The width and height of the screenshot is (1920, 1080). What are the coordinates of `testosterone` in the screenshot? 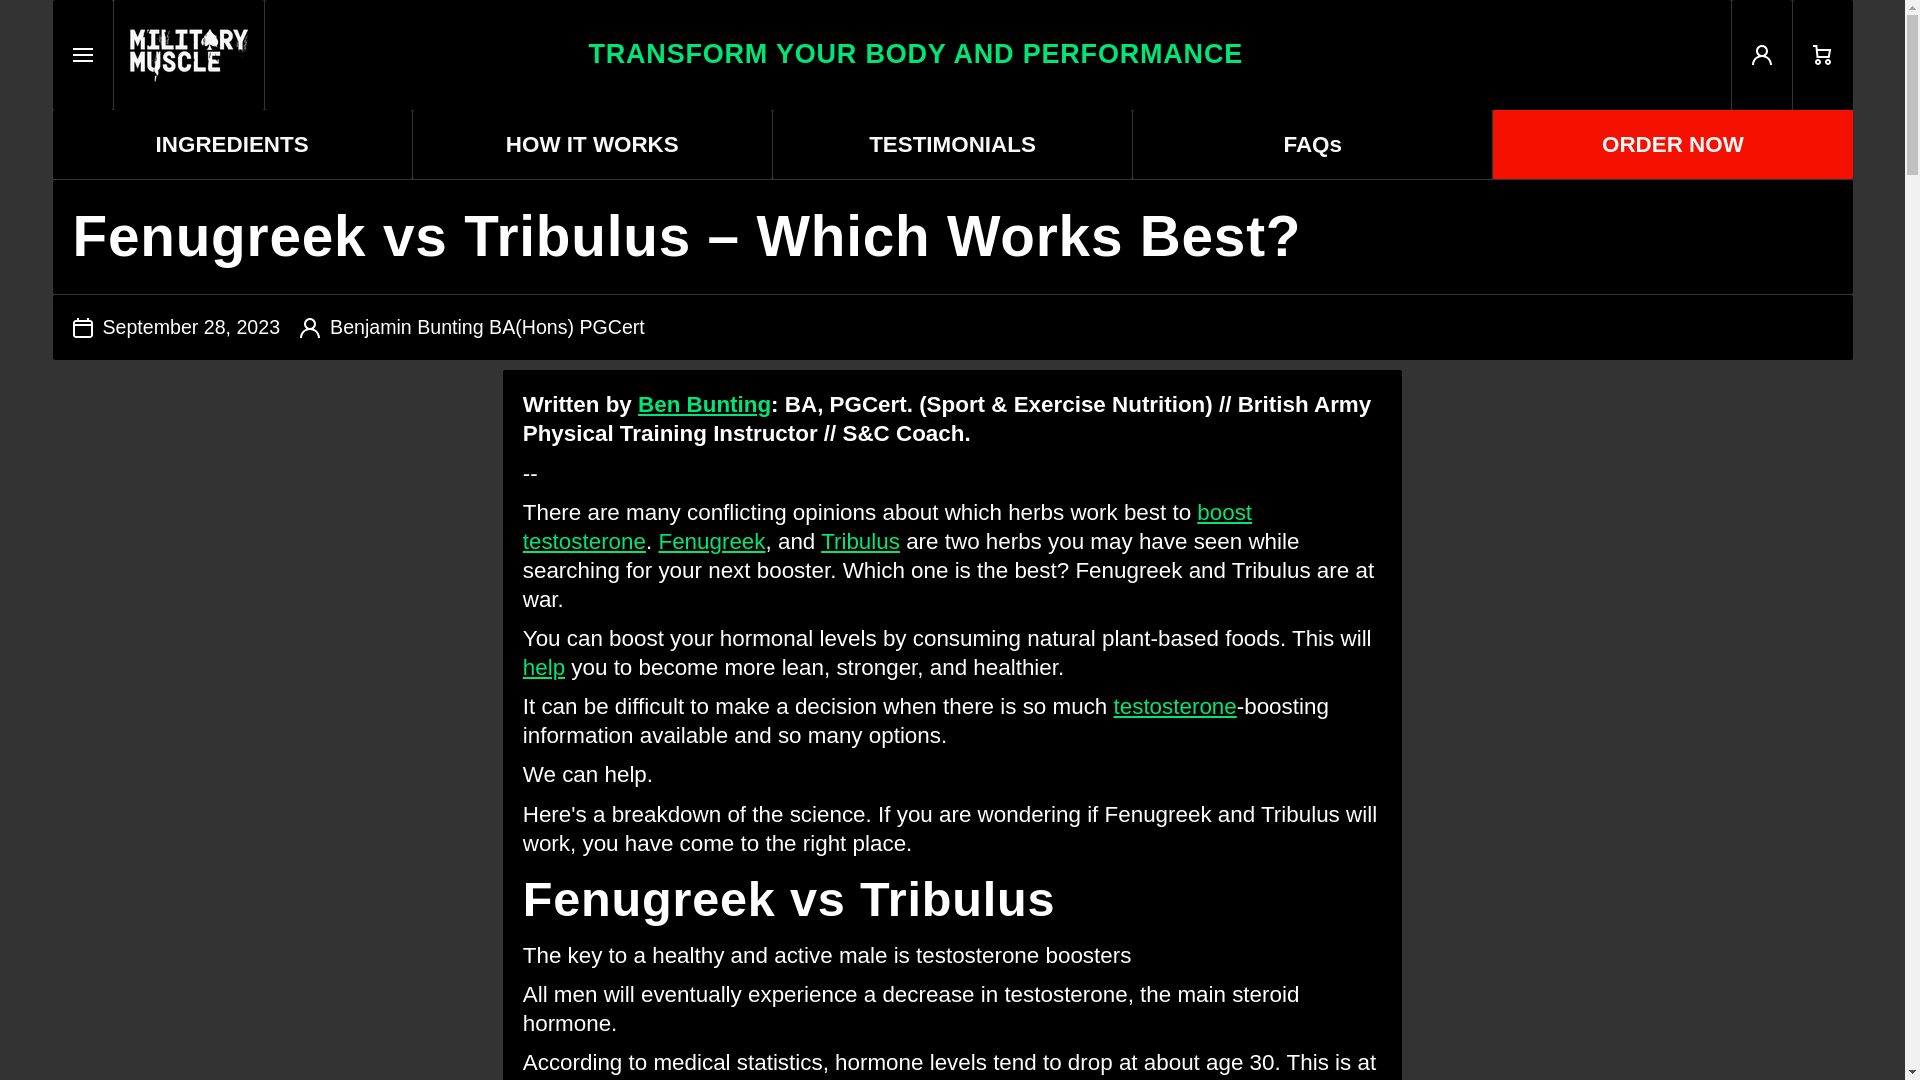 It's located at (1174, 706).